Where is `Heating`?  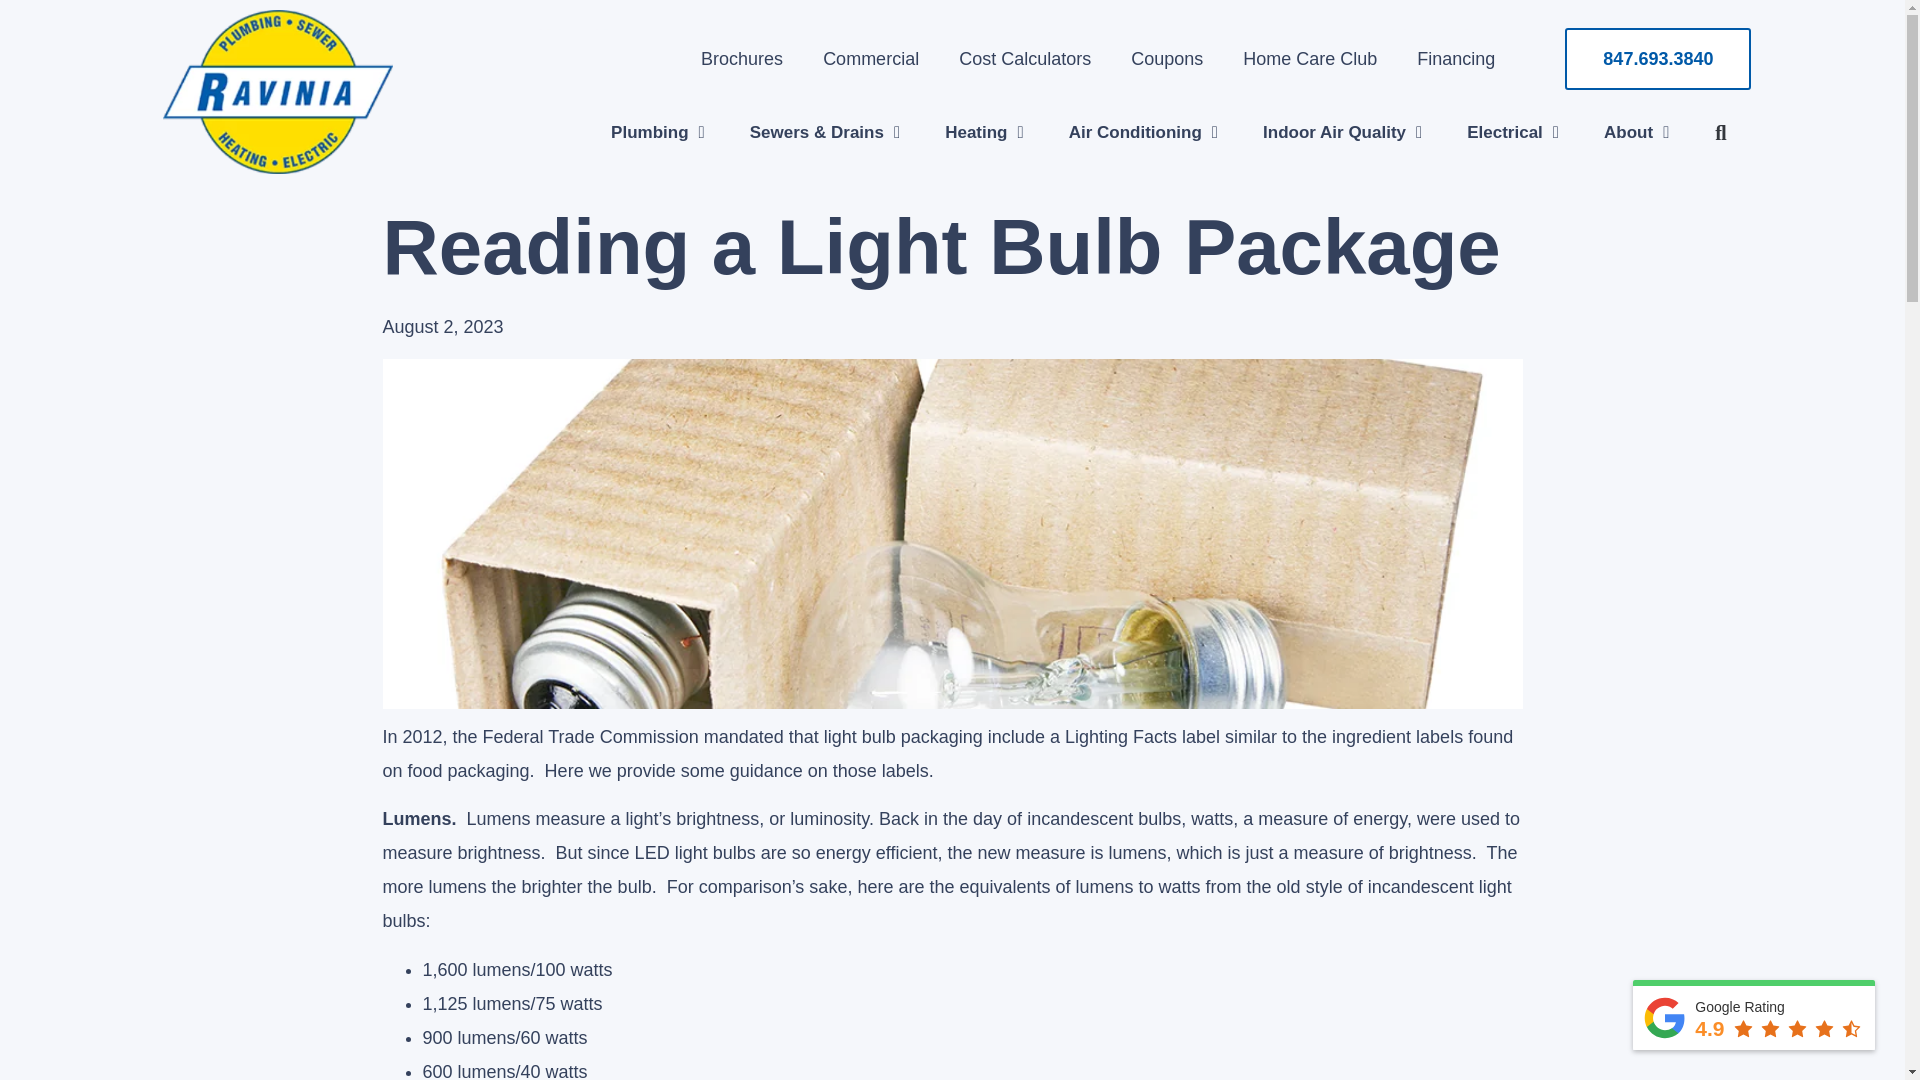 Heating is located at coordinates (984, 132).